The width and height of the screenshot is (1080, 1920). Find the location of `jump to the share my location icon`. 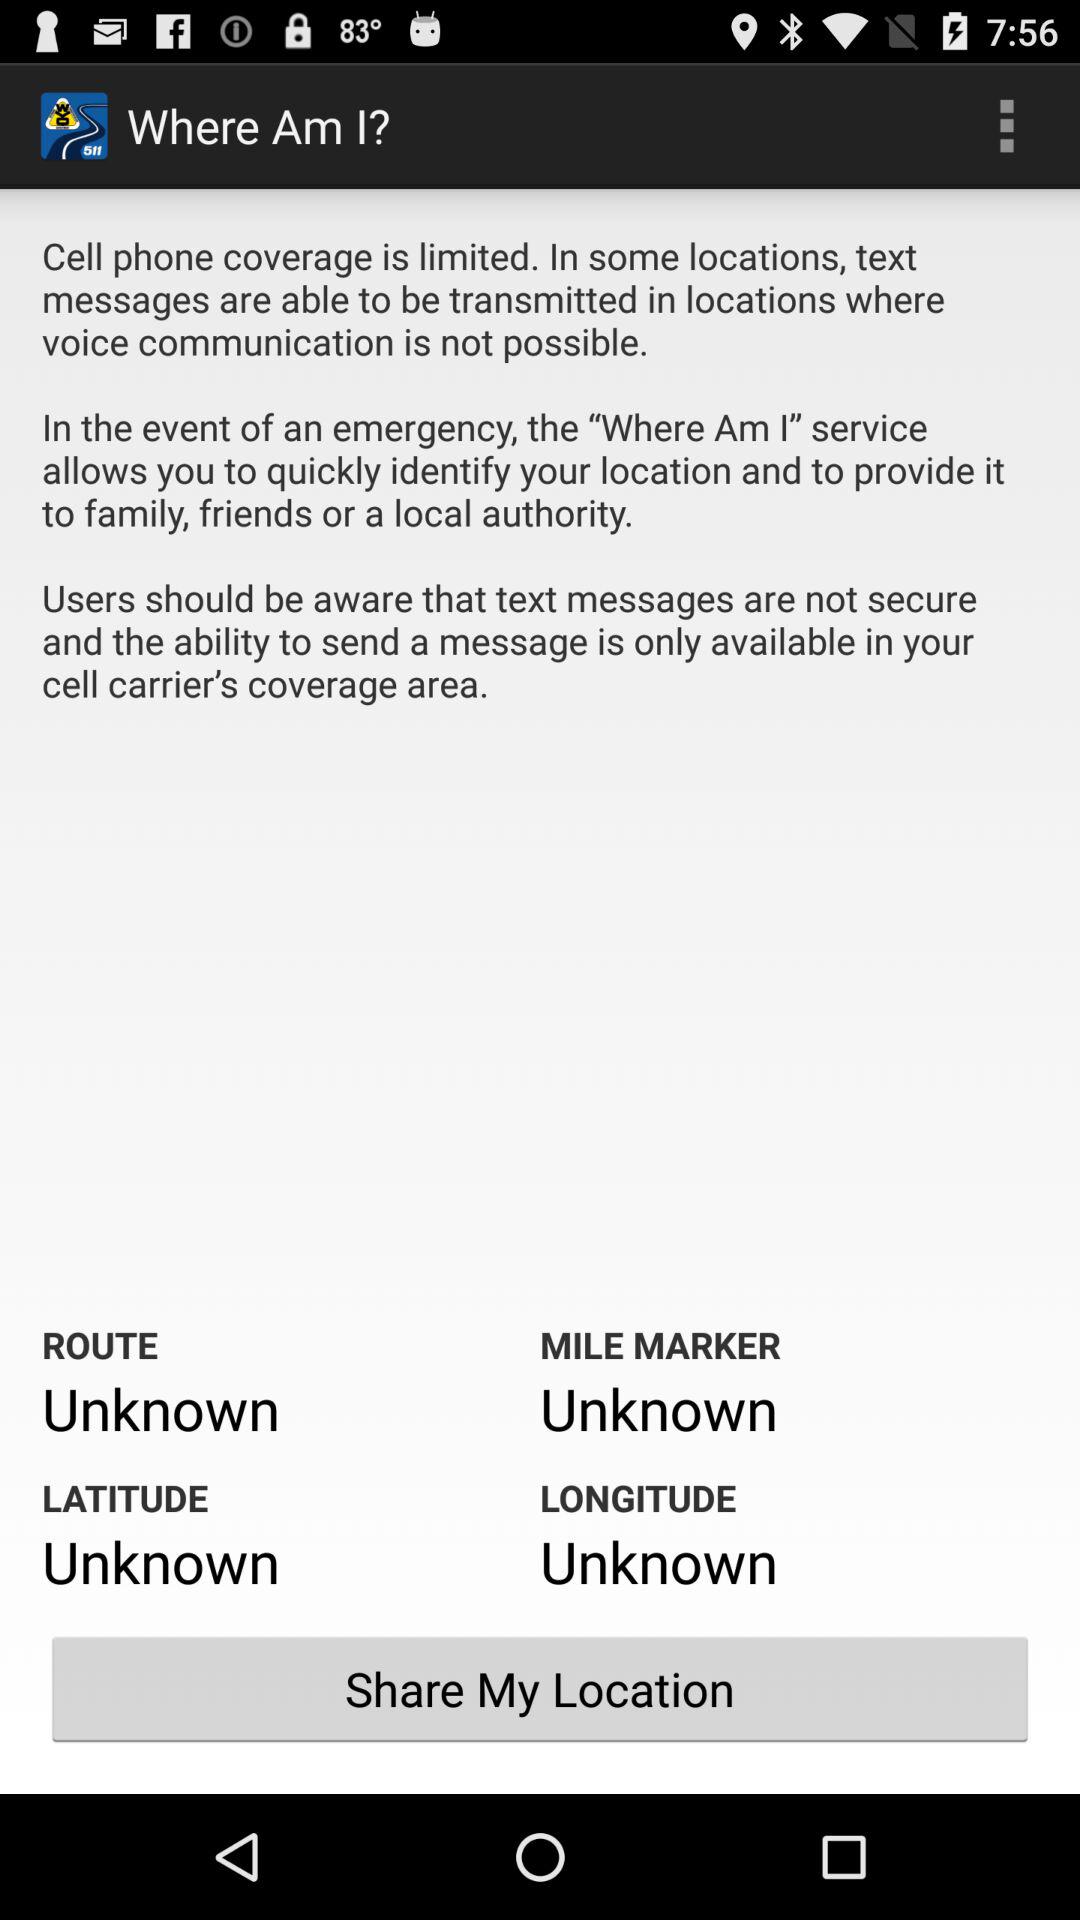

jump to the share my location icon is located at coordinates (540, 1689).